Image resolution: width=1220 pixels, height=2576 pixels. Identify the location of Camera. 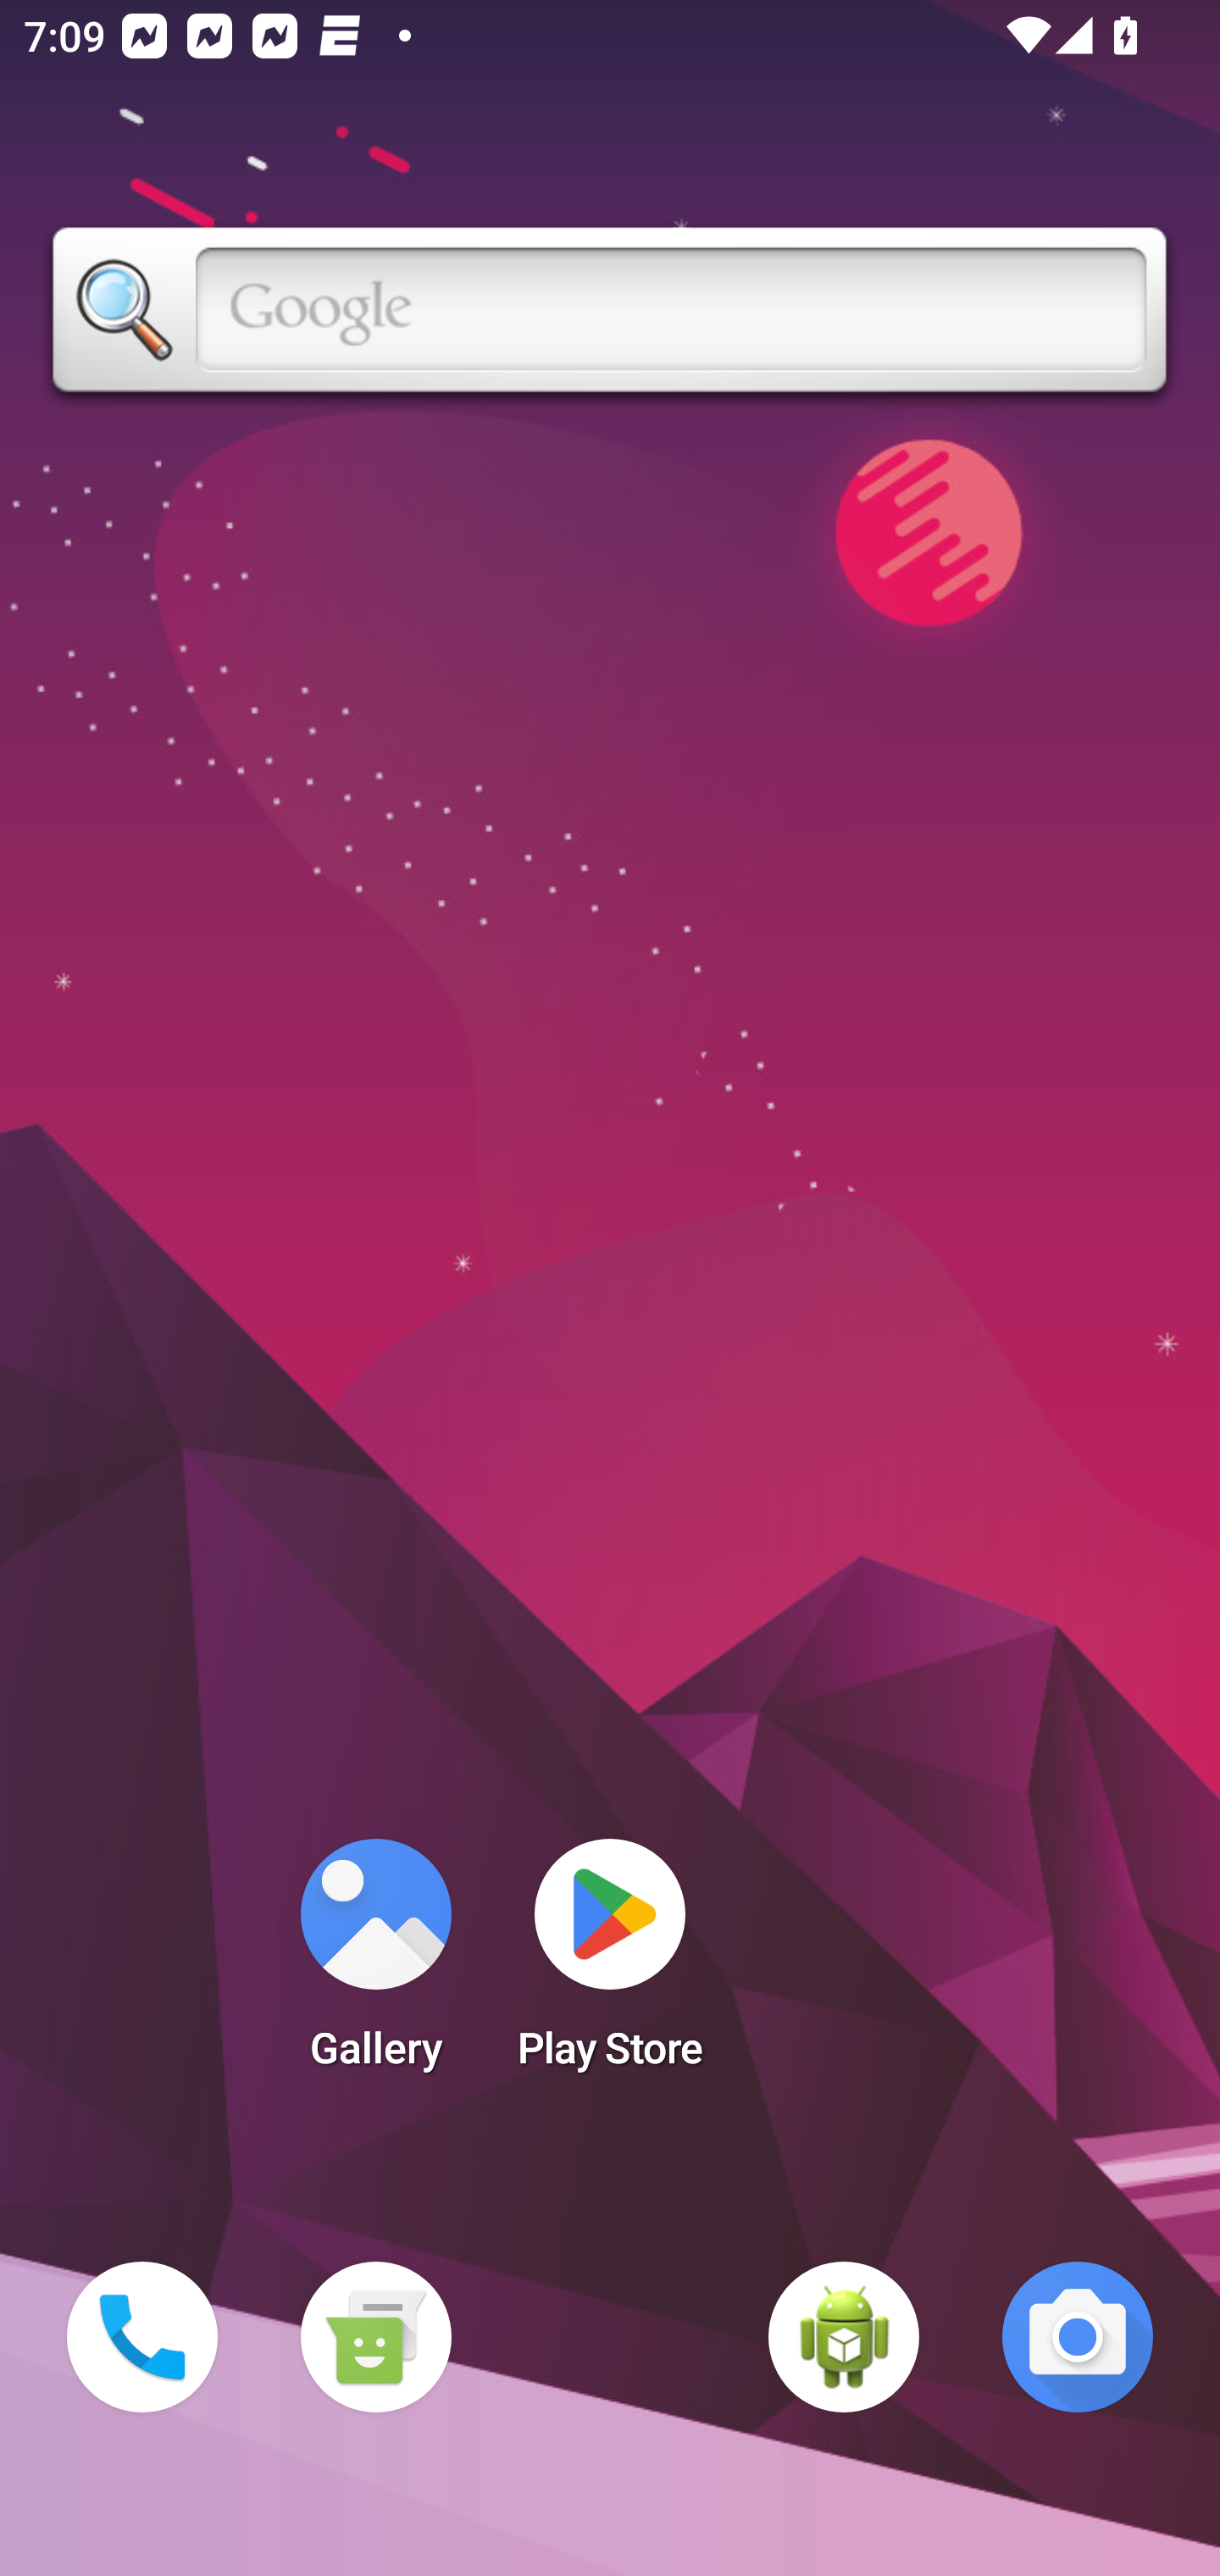
(1078, 2337).